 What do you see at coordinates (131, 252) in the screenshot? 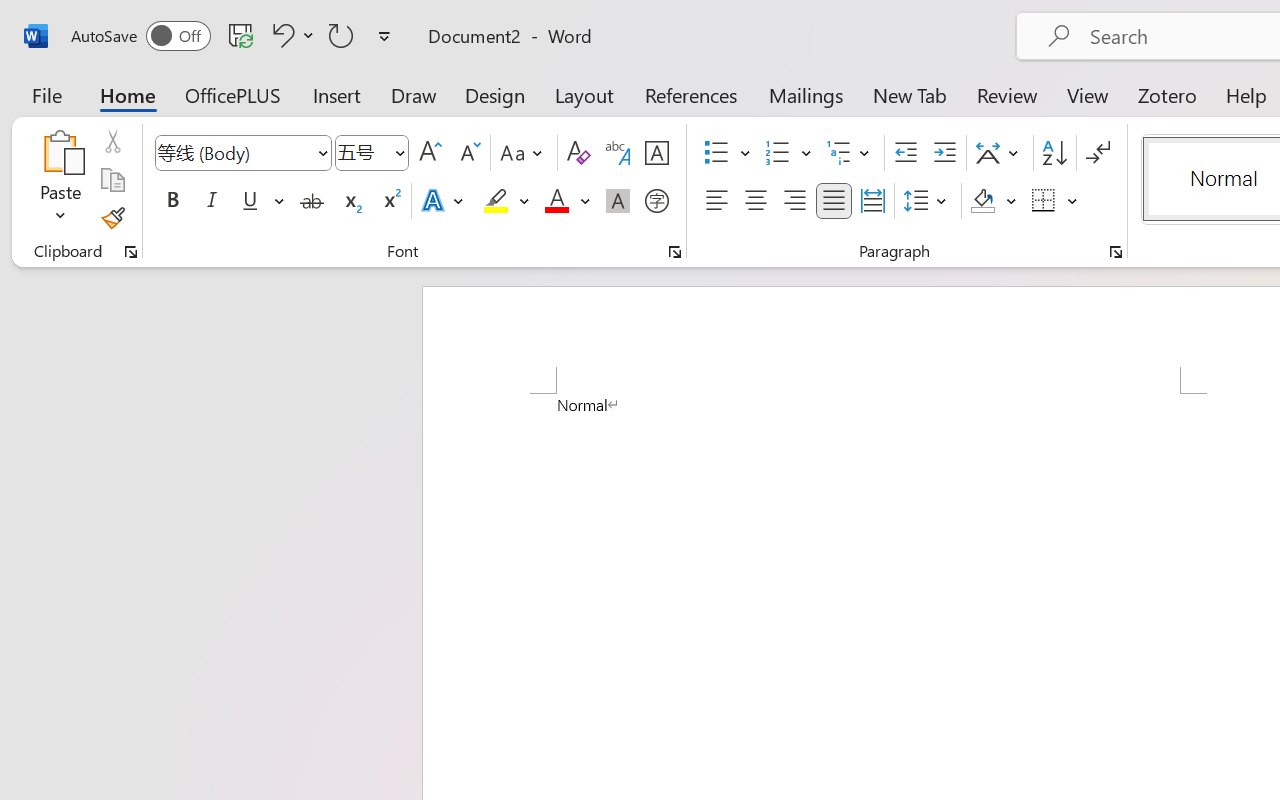
I see `Office Clipboard...` at bounding box center [131, 252].